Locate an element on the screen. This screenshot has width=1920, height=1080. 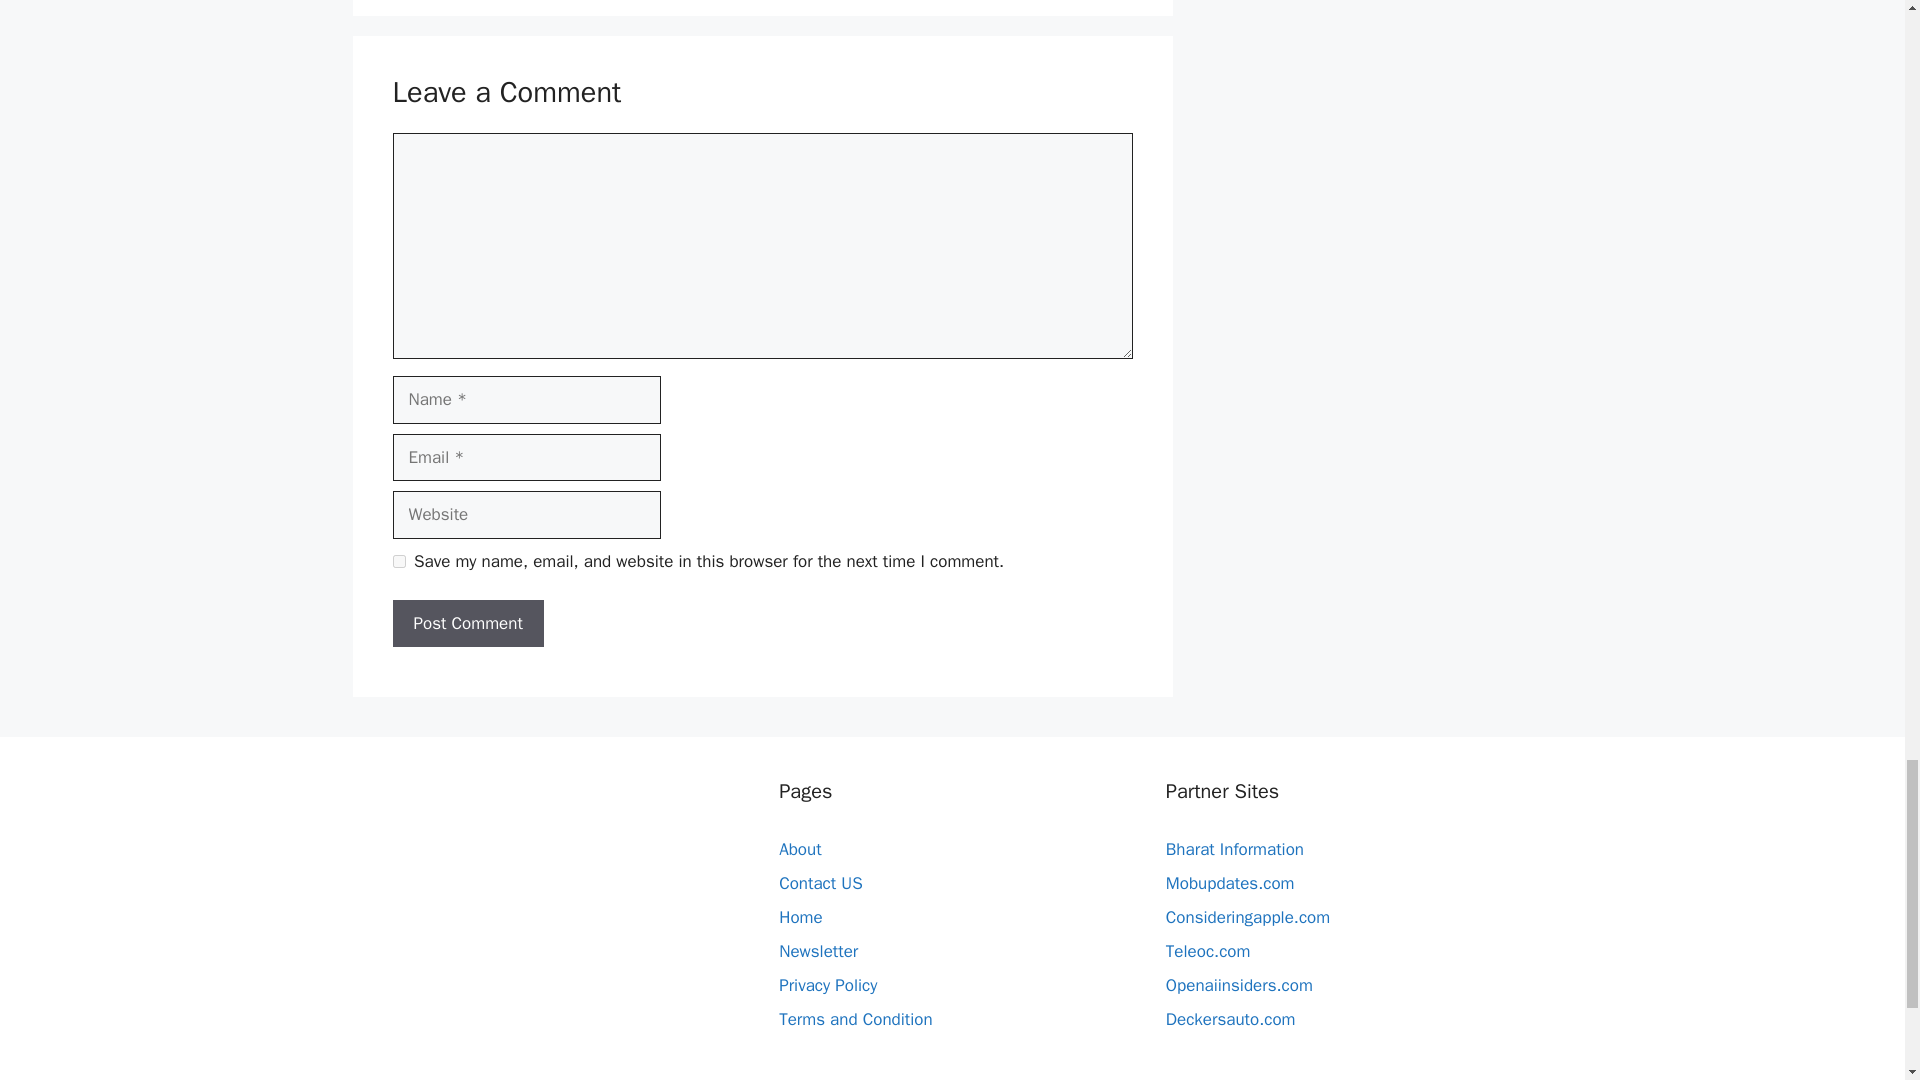
Home is located at coordinates (800, 917).